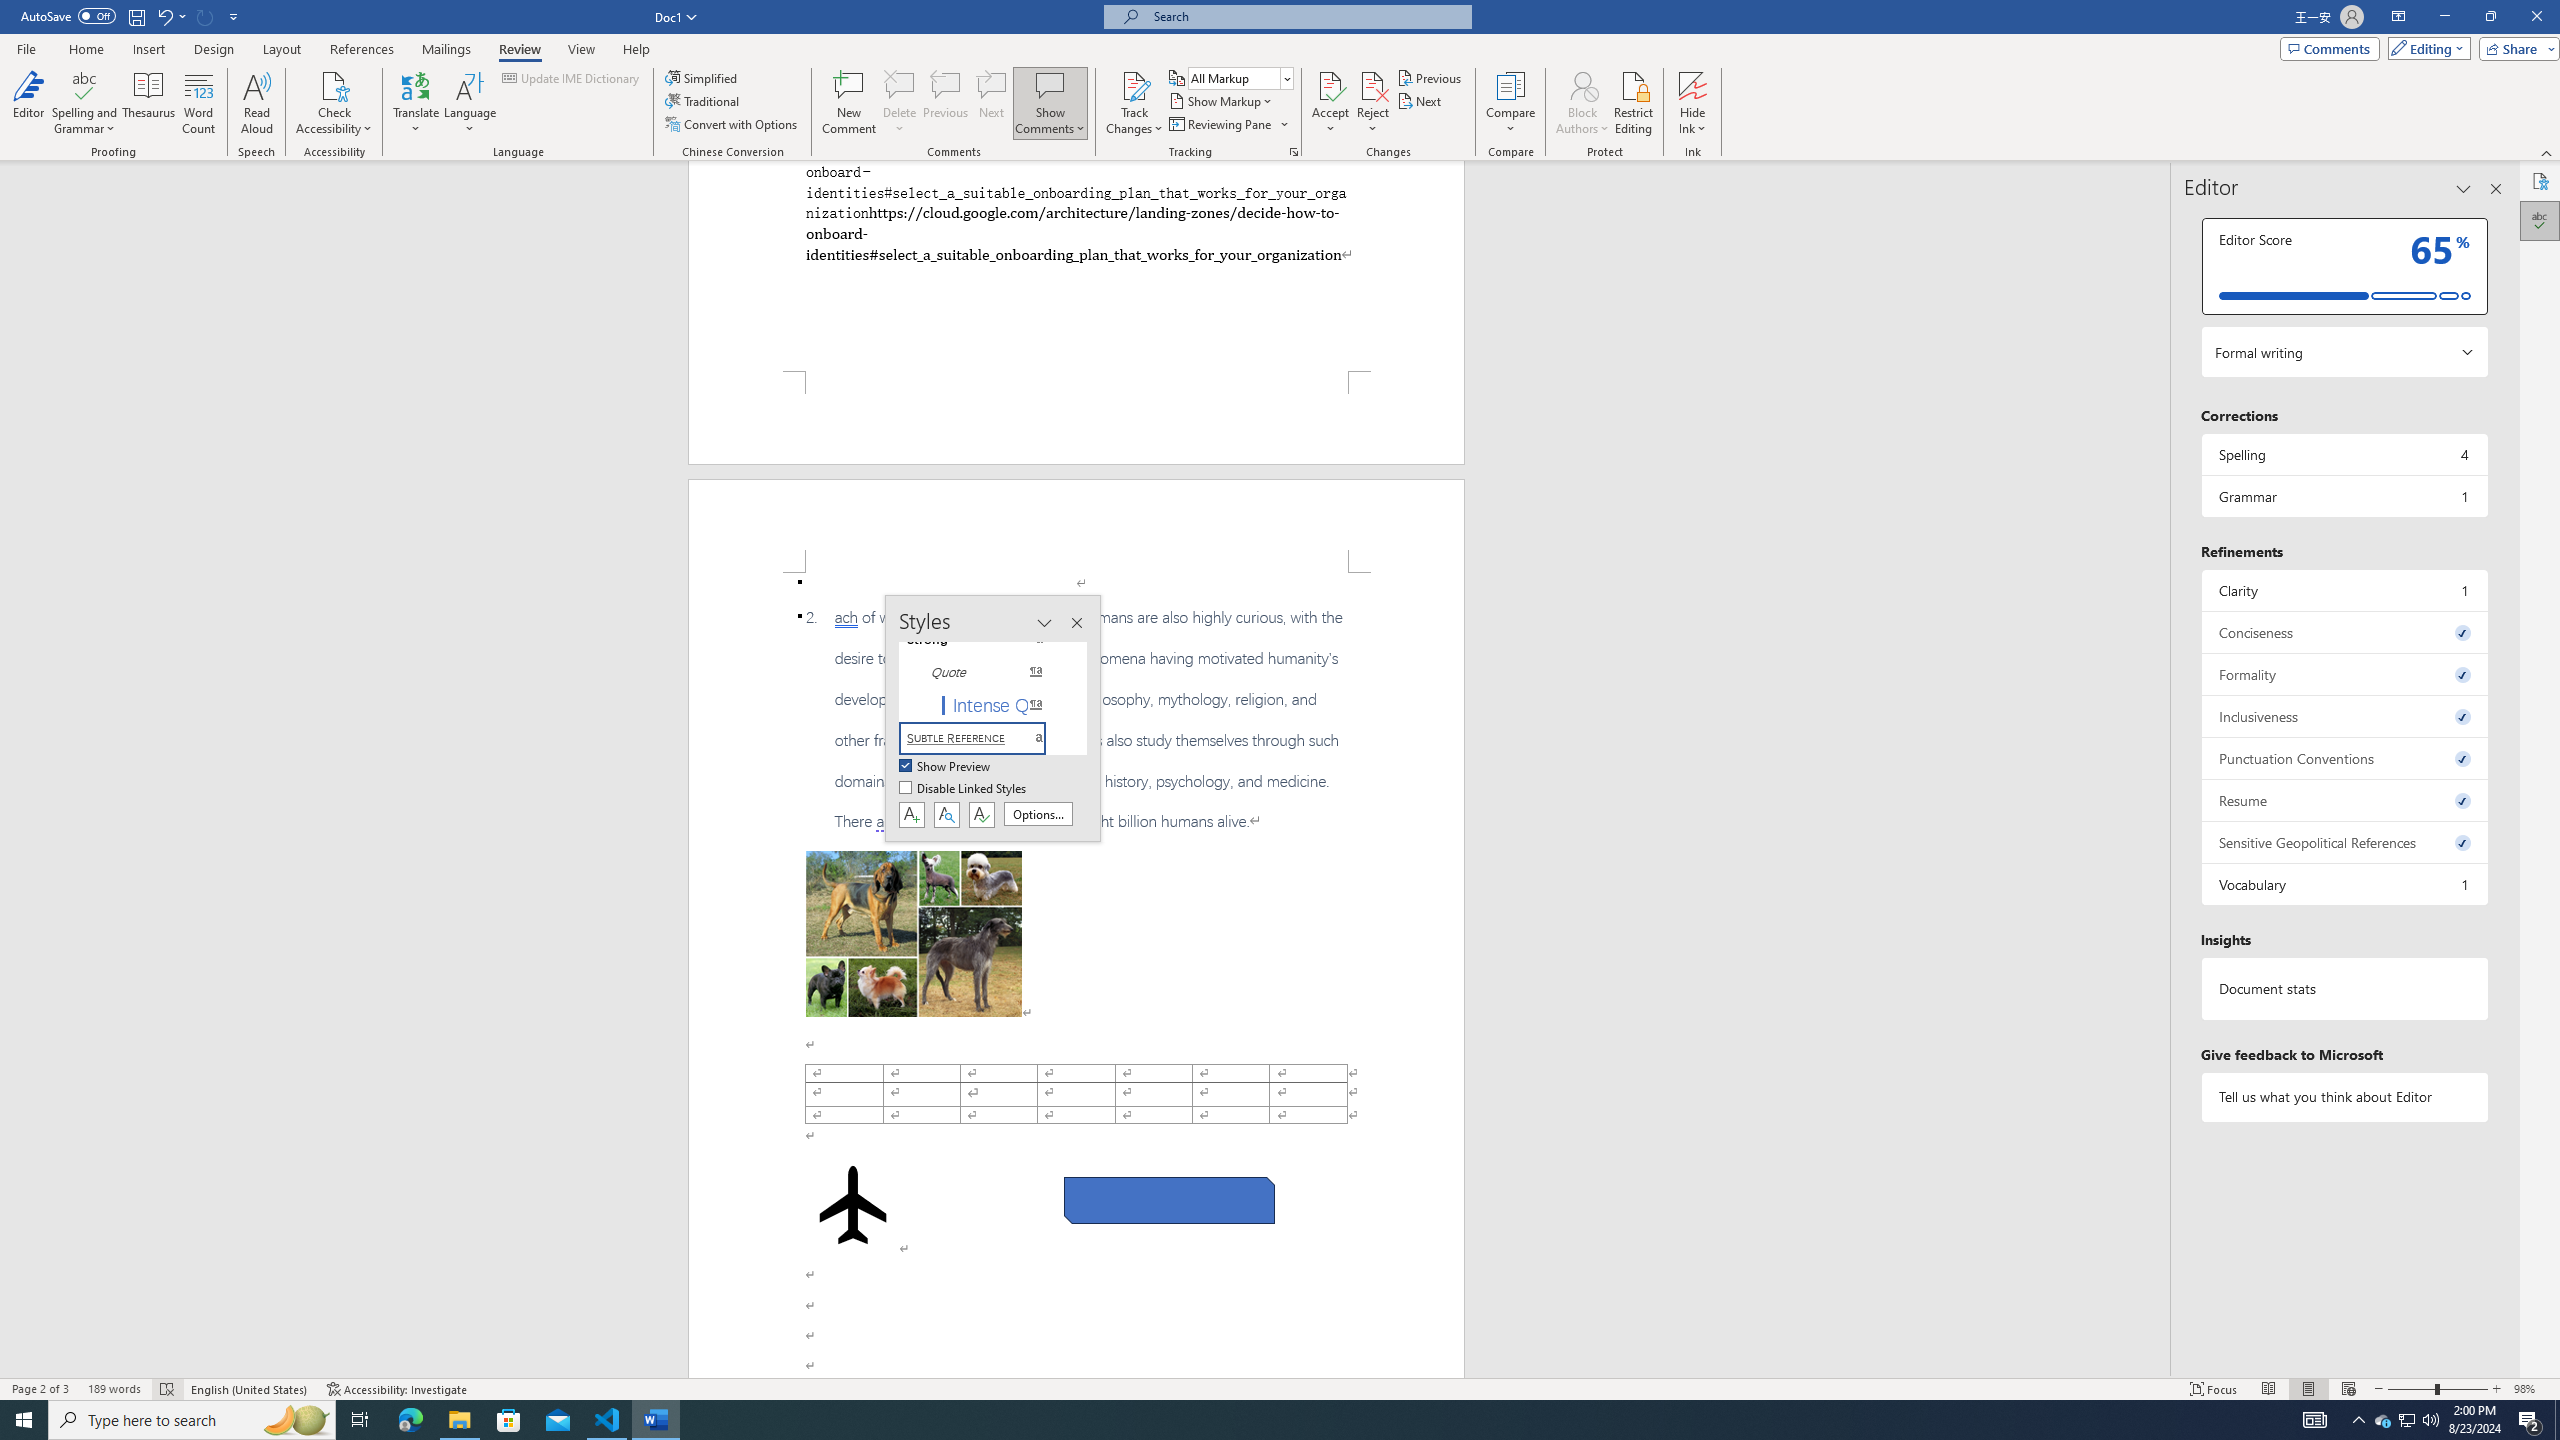 The width and height of the screenshot is (2560, 1440). I want to click on Show Comments, so click(1050, 85).